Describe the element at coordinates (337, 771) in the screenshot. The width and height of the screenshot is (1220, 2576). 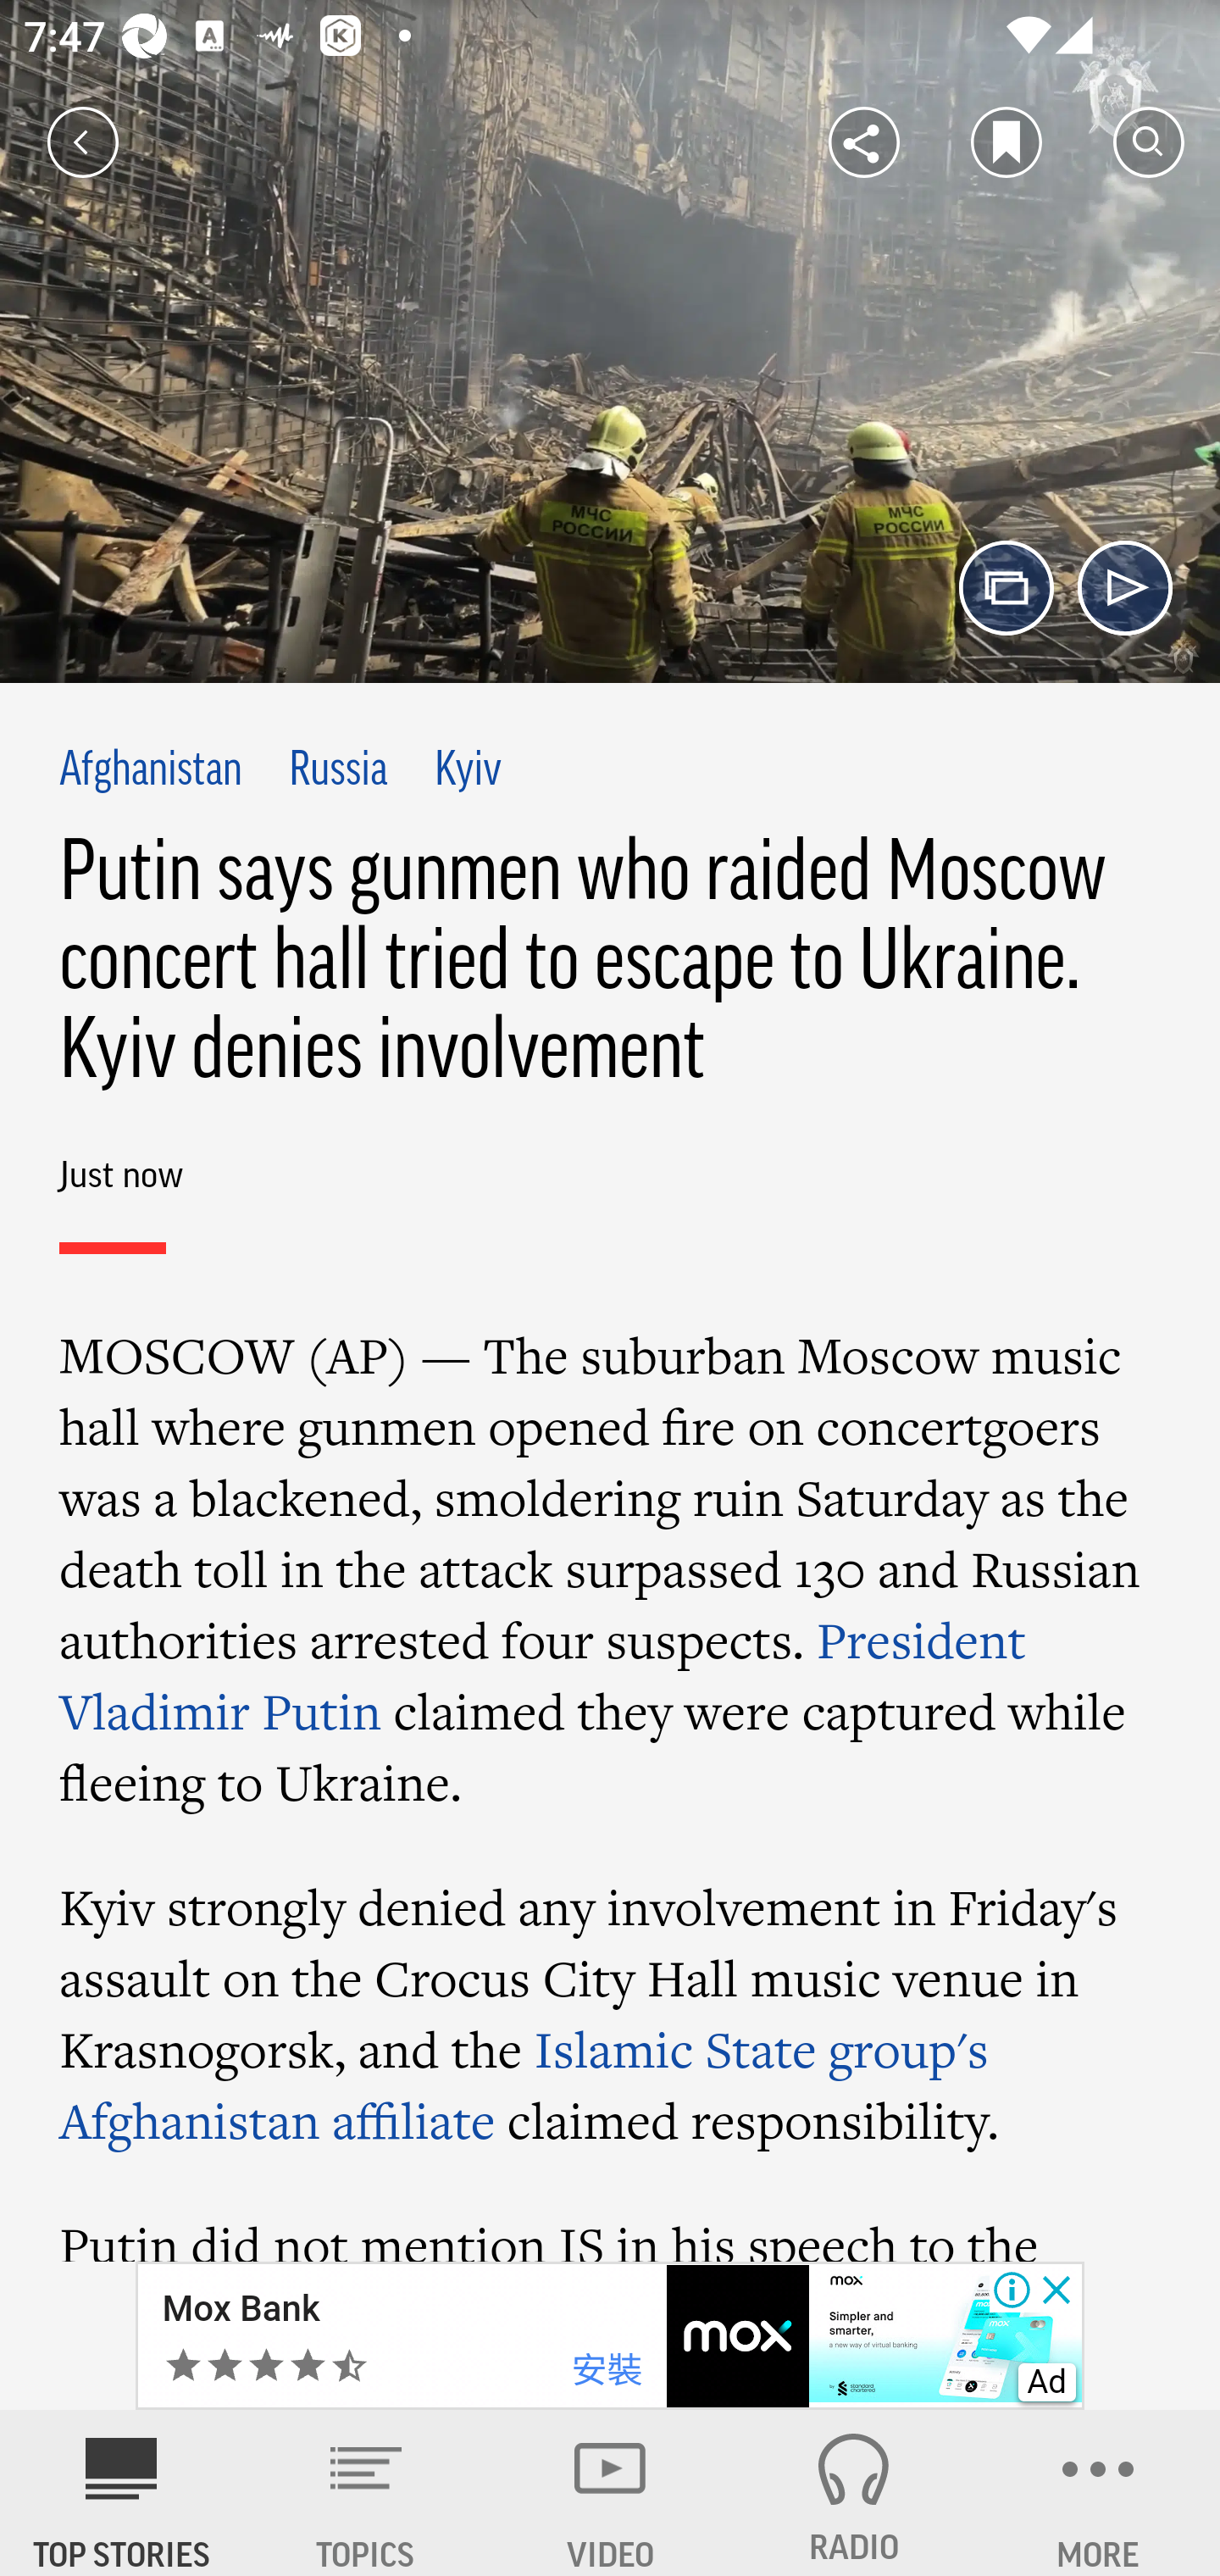
I see `Russia` at that location.